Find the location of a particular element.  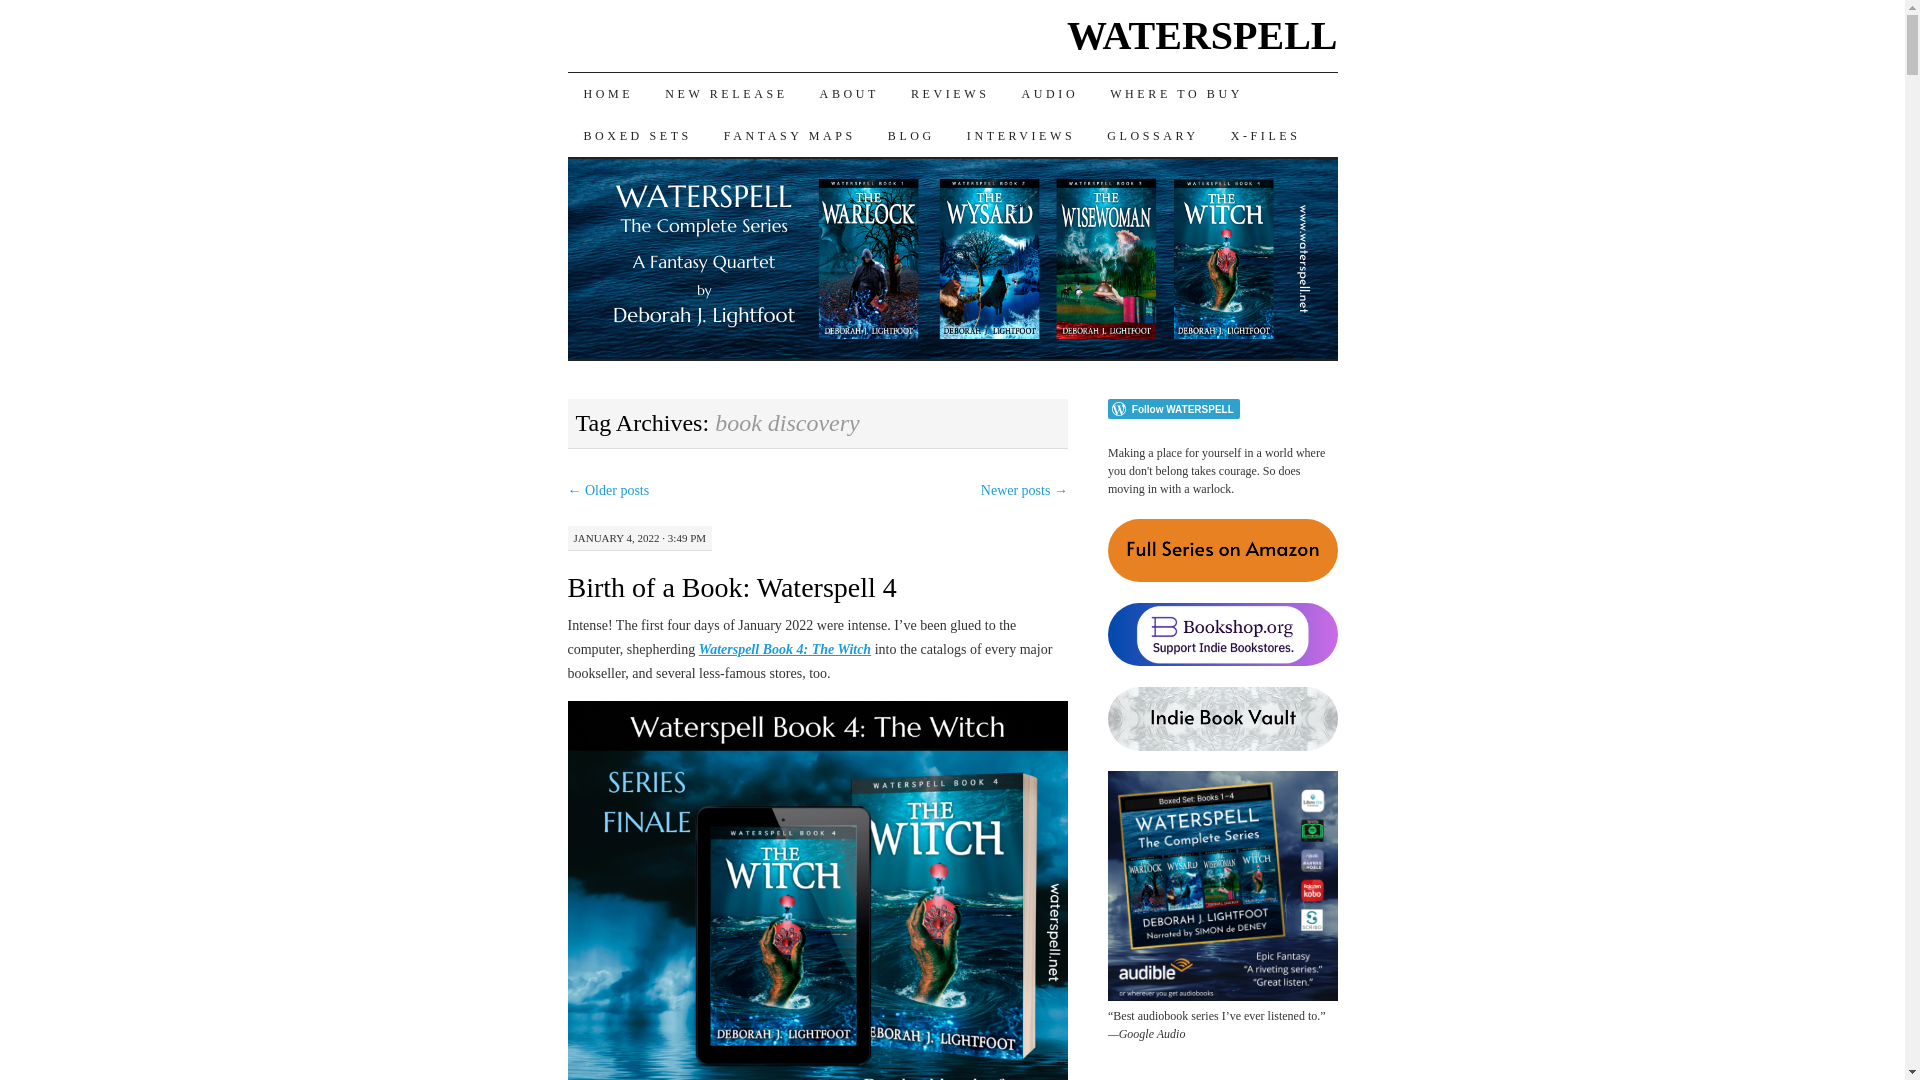

BLOG is located at coordinates (910, 135).